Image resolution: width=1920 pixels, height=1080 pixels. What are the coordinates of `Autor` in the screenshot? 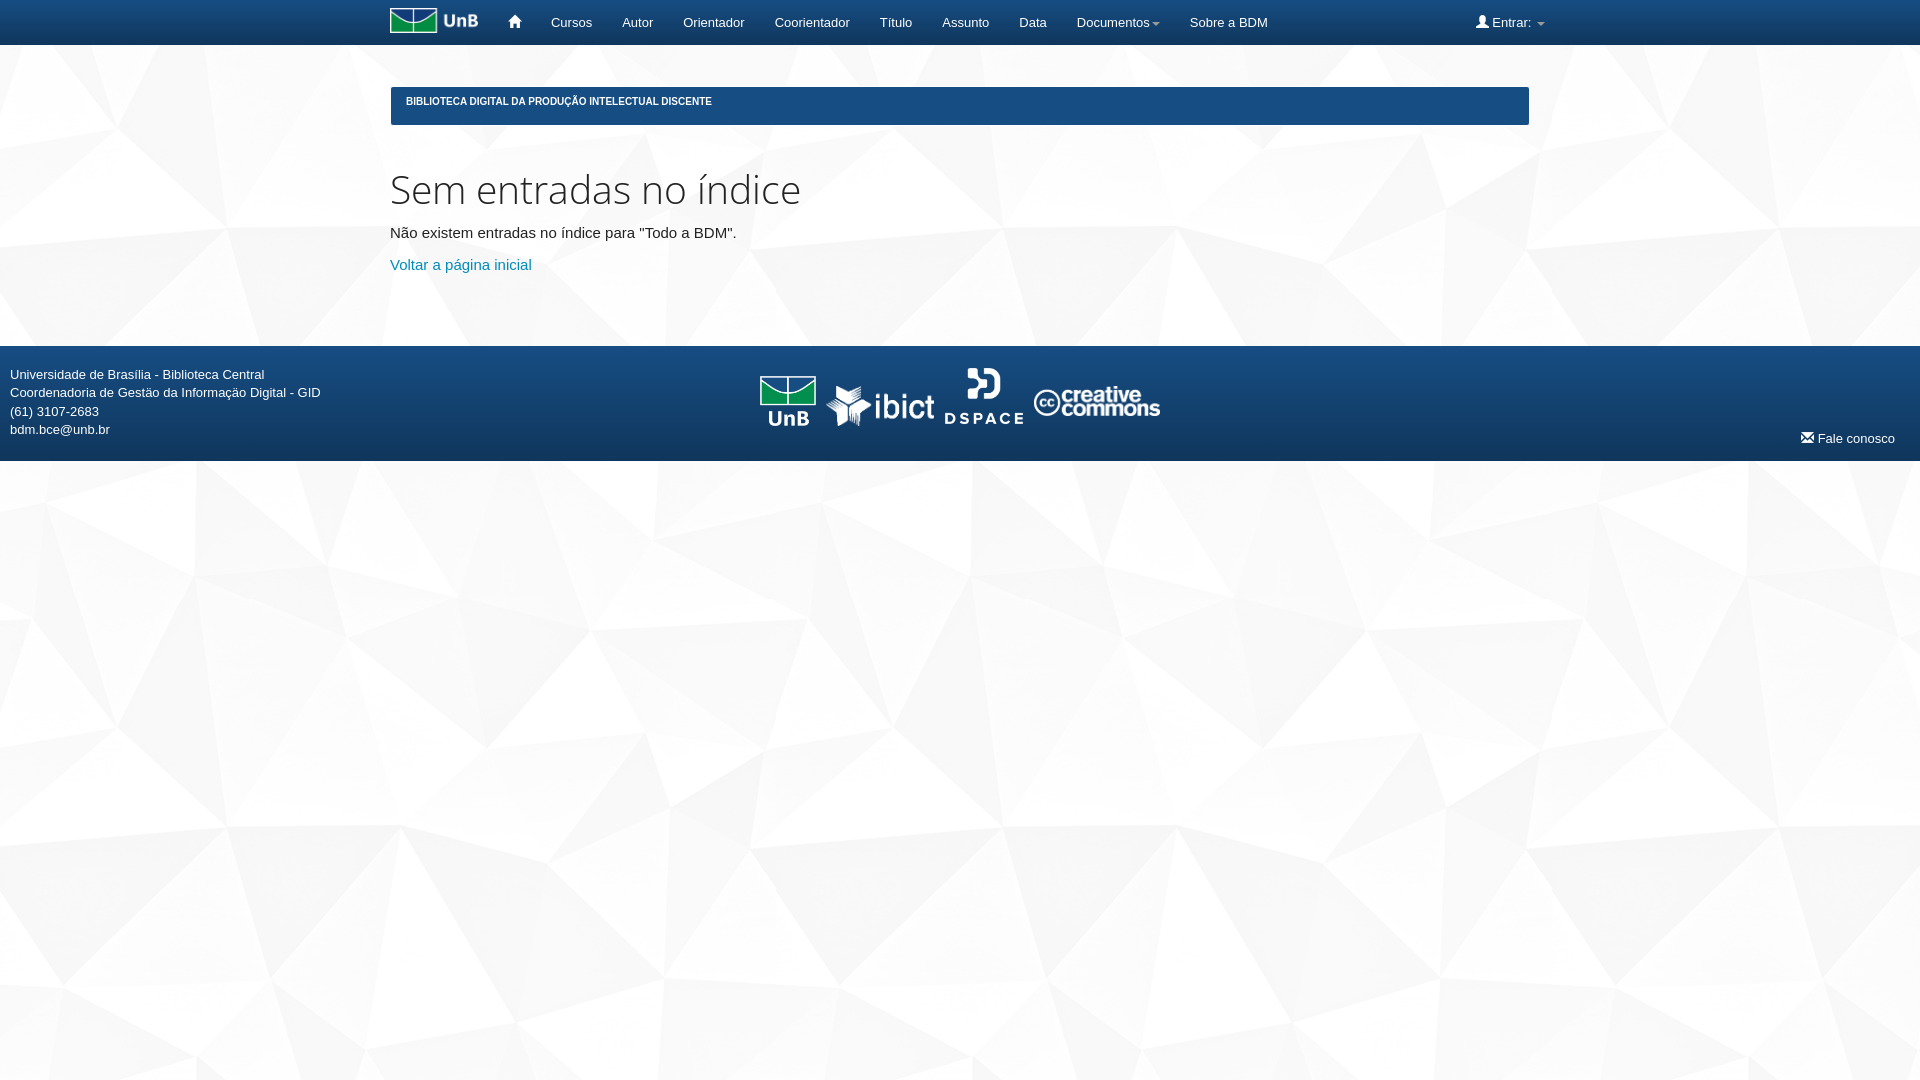 It's located at (638, 22).